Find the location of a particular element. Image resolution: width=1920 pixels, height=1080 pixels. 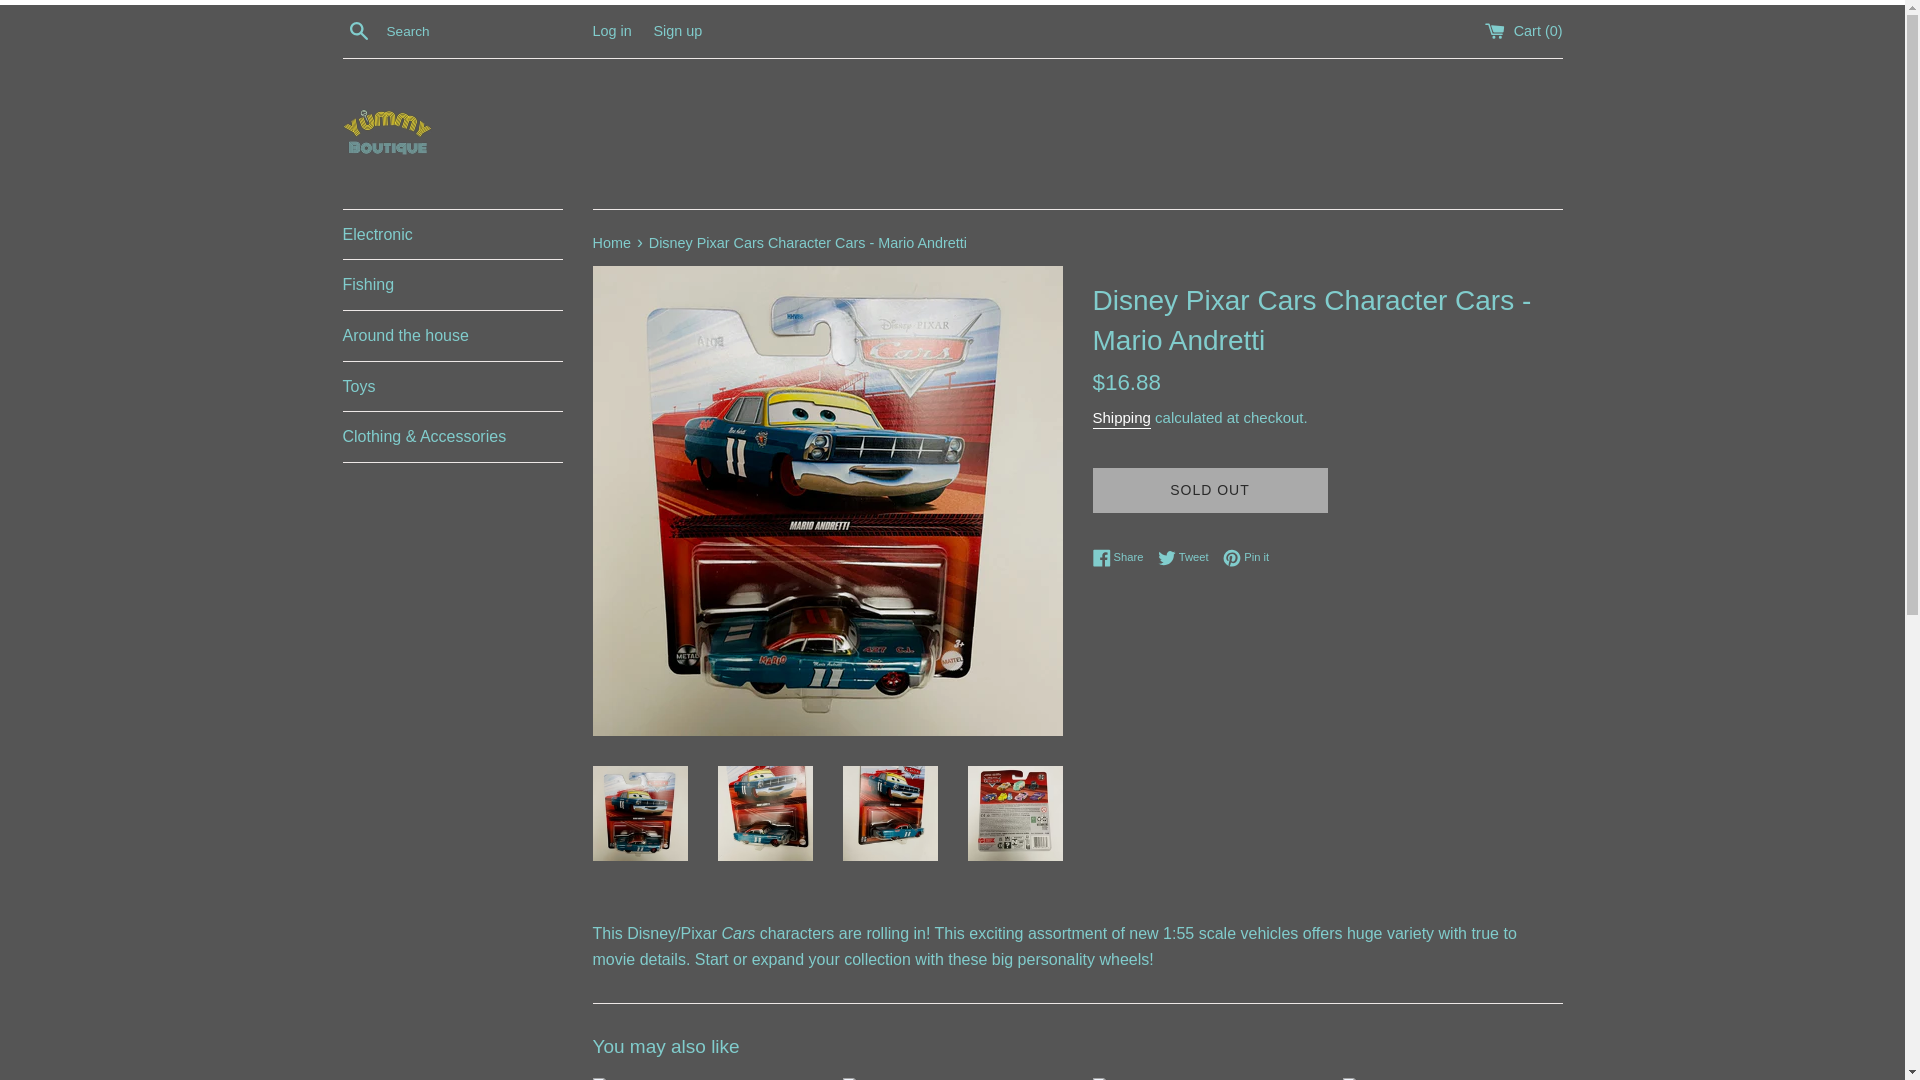

Search is located at coordinates (358, 30).